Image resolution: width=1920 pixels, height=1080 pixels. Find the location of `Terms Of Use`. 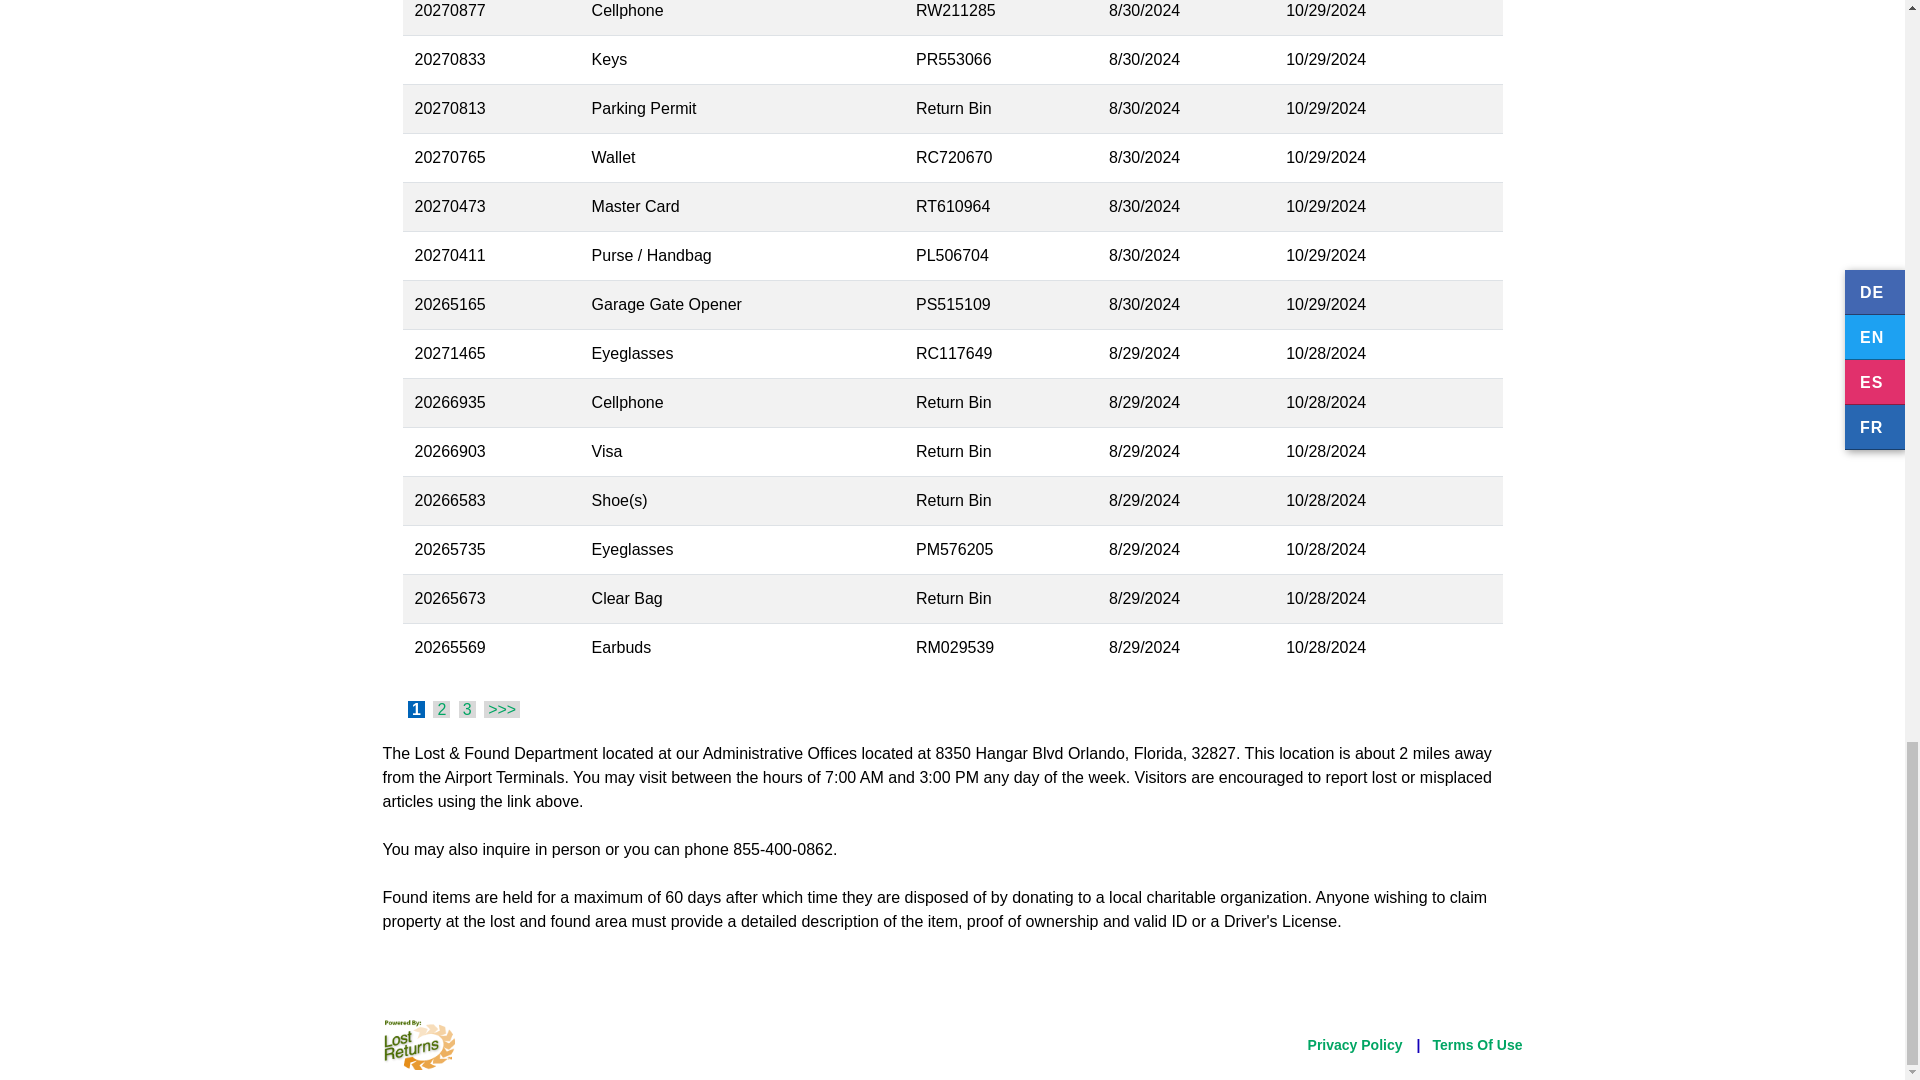

Terms Of Use is located at coordinates (1477, 1044).